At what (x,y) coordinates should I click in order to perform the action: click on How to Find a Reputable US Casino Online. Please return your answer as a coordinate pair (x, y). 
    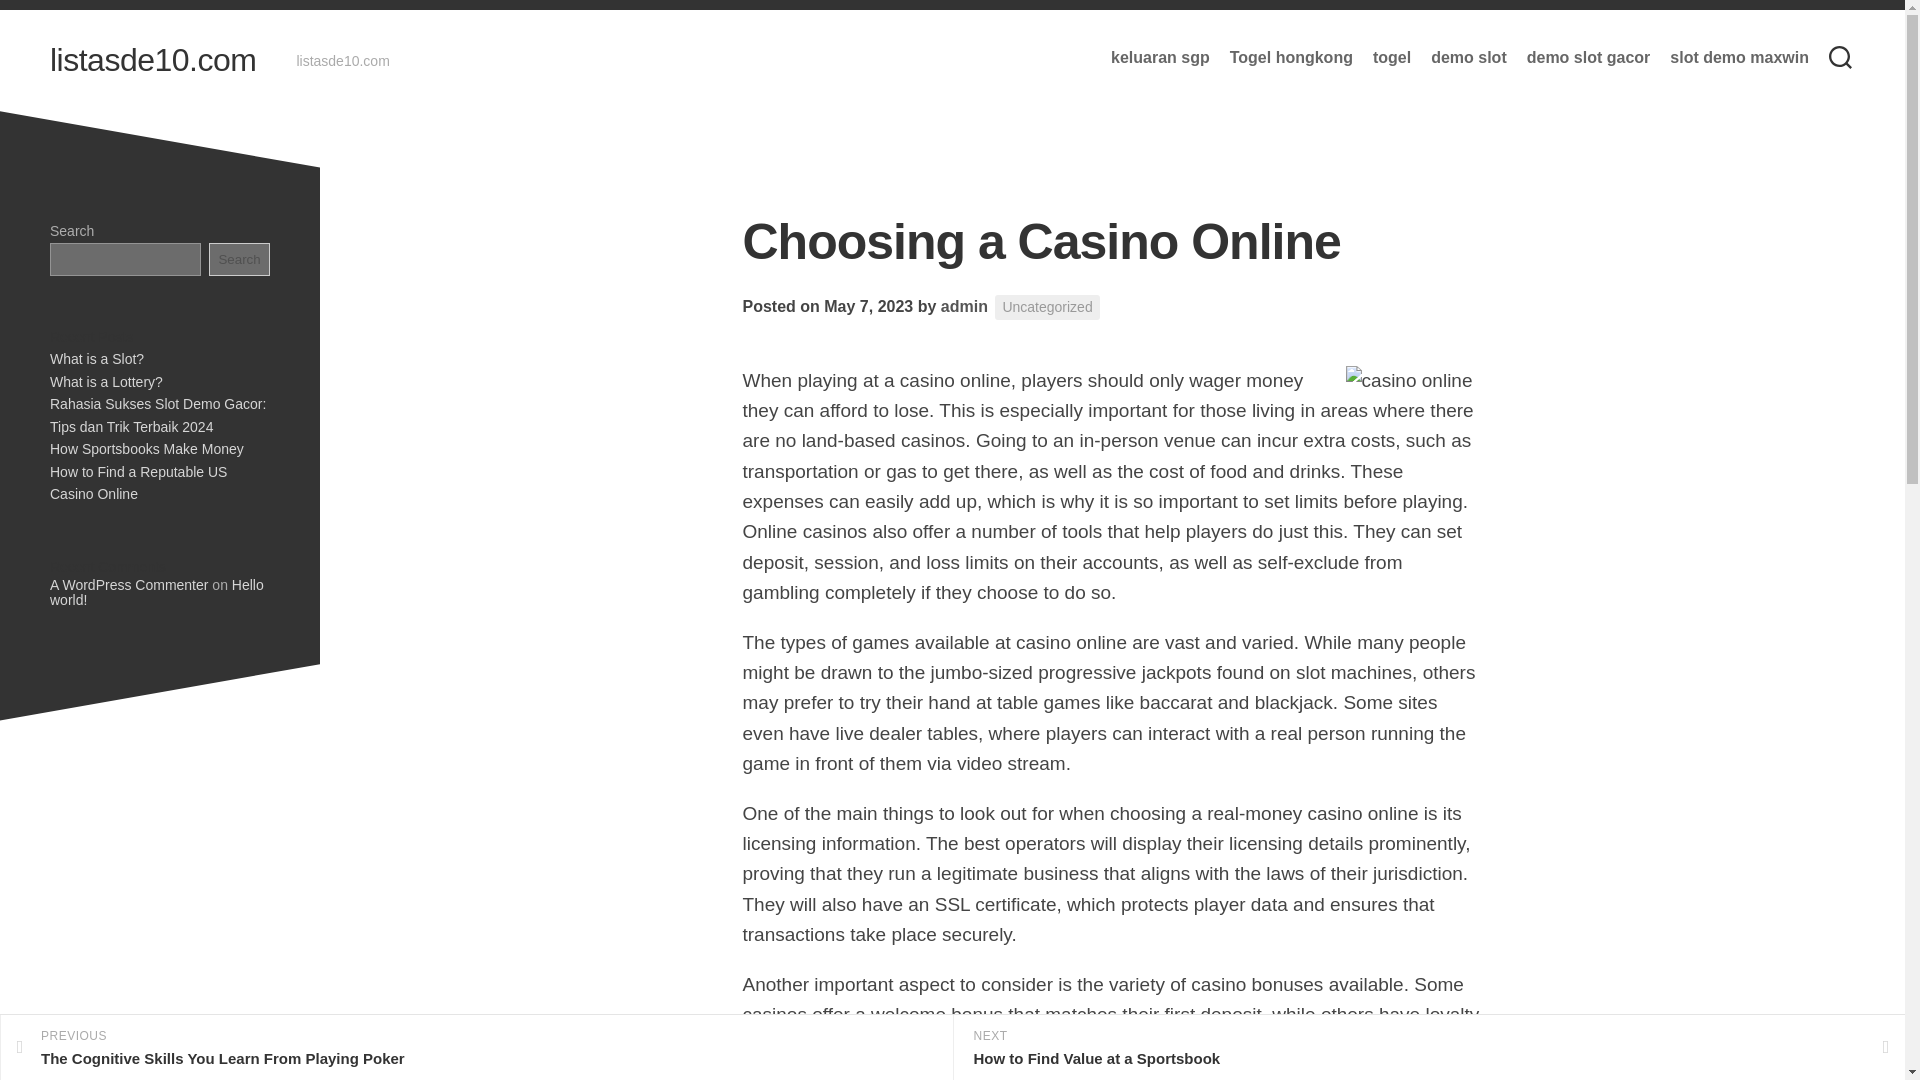
    Looking at the image, I should click on (138, 484).